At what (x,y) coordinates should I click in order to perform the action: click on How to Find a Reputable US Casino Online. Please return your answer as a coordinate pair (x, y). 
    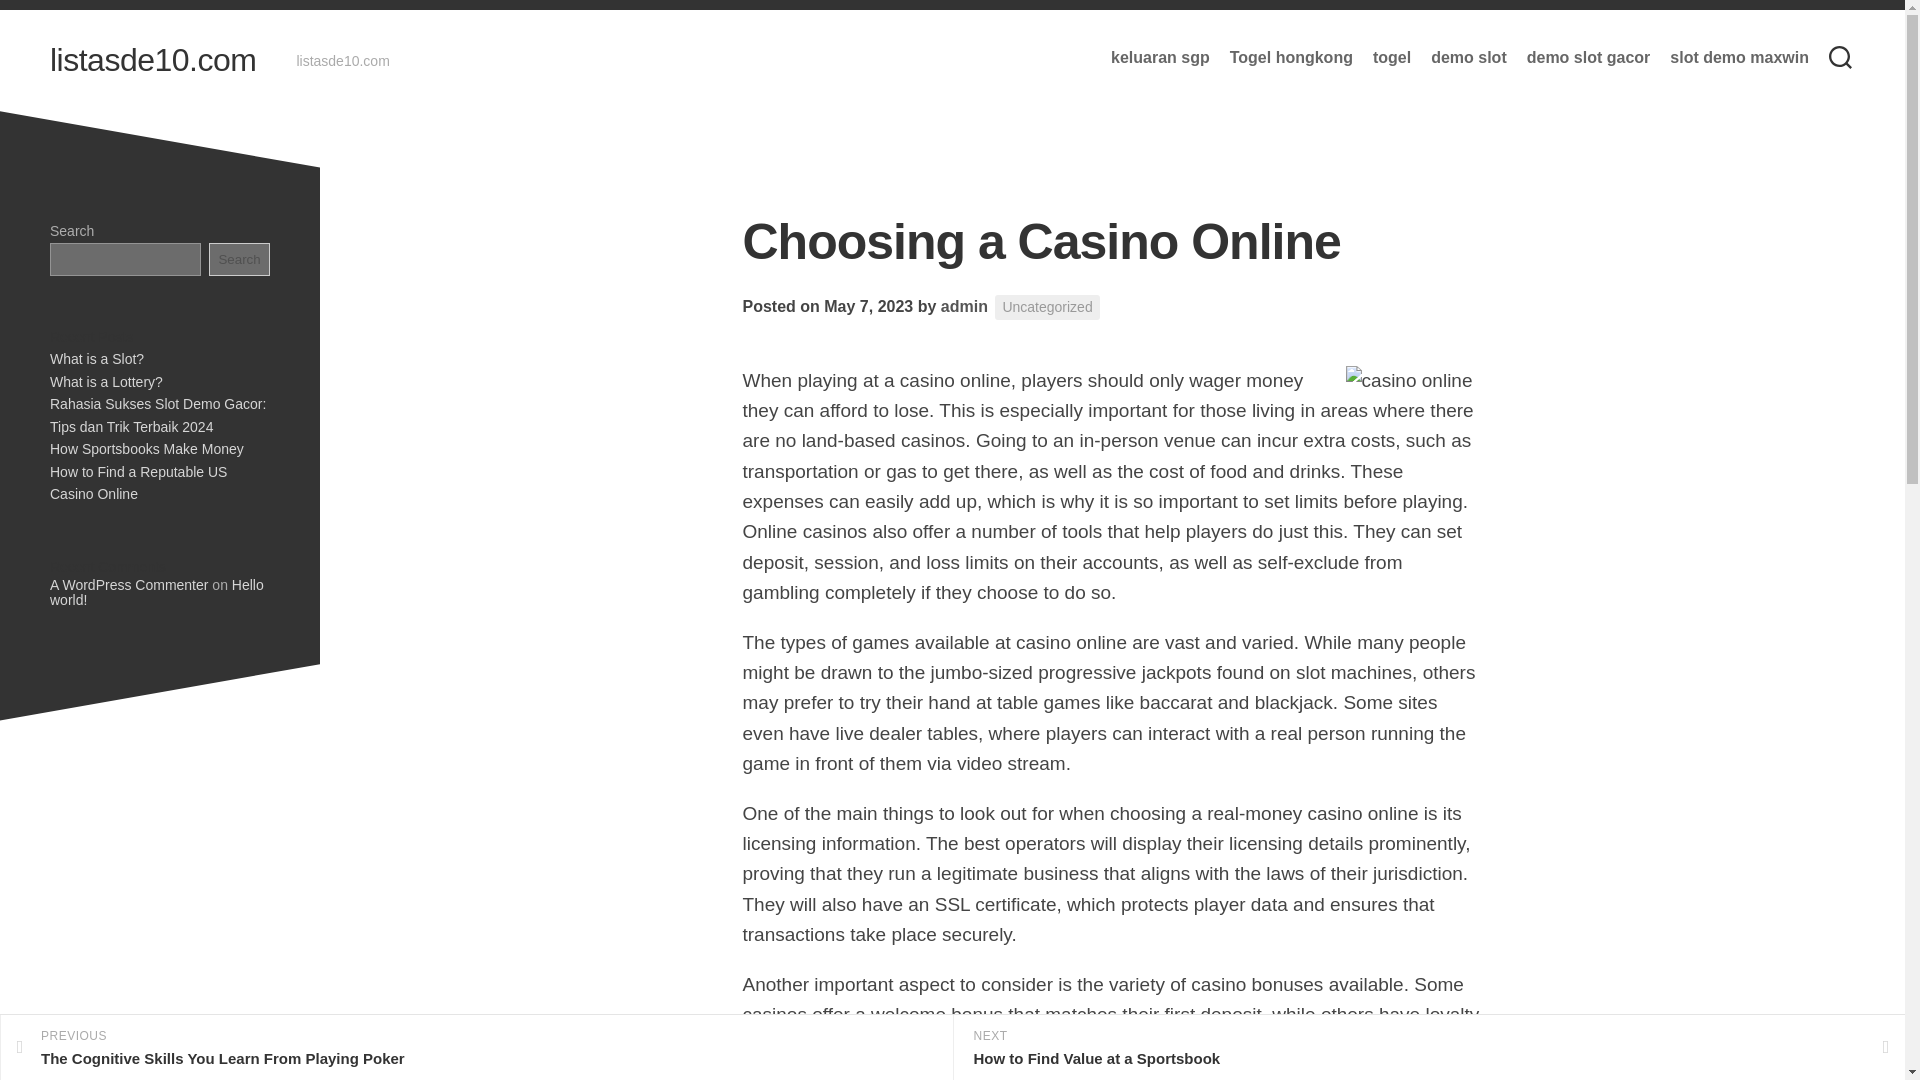
    Looking at the image, I should click on (138, 484).